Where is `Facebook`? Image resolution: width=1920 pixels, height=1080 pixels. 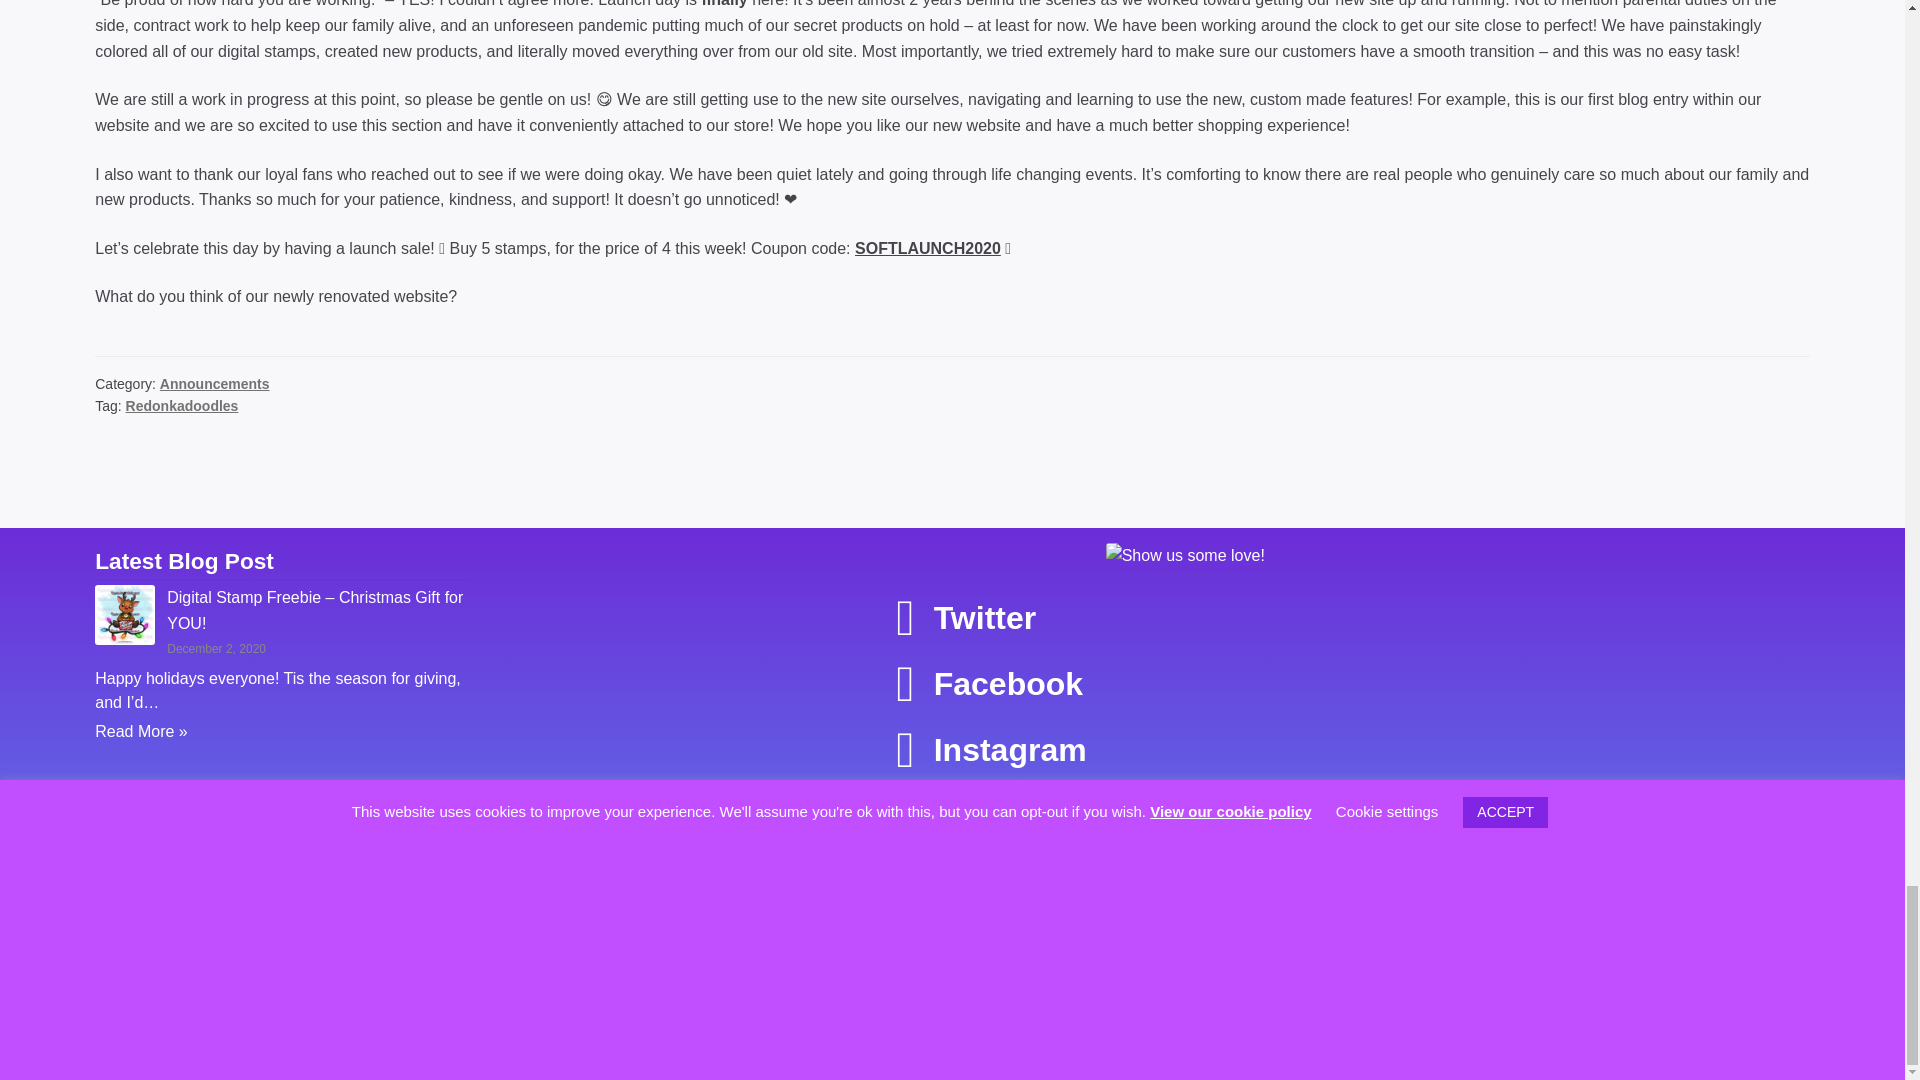
Facebook is located at coordinates (990, 683).